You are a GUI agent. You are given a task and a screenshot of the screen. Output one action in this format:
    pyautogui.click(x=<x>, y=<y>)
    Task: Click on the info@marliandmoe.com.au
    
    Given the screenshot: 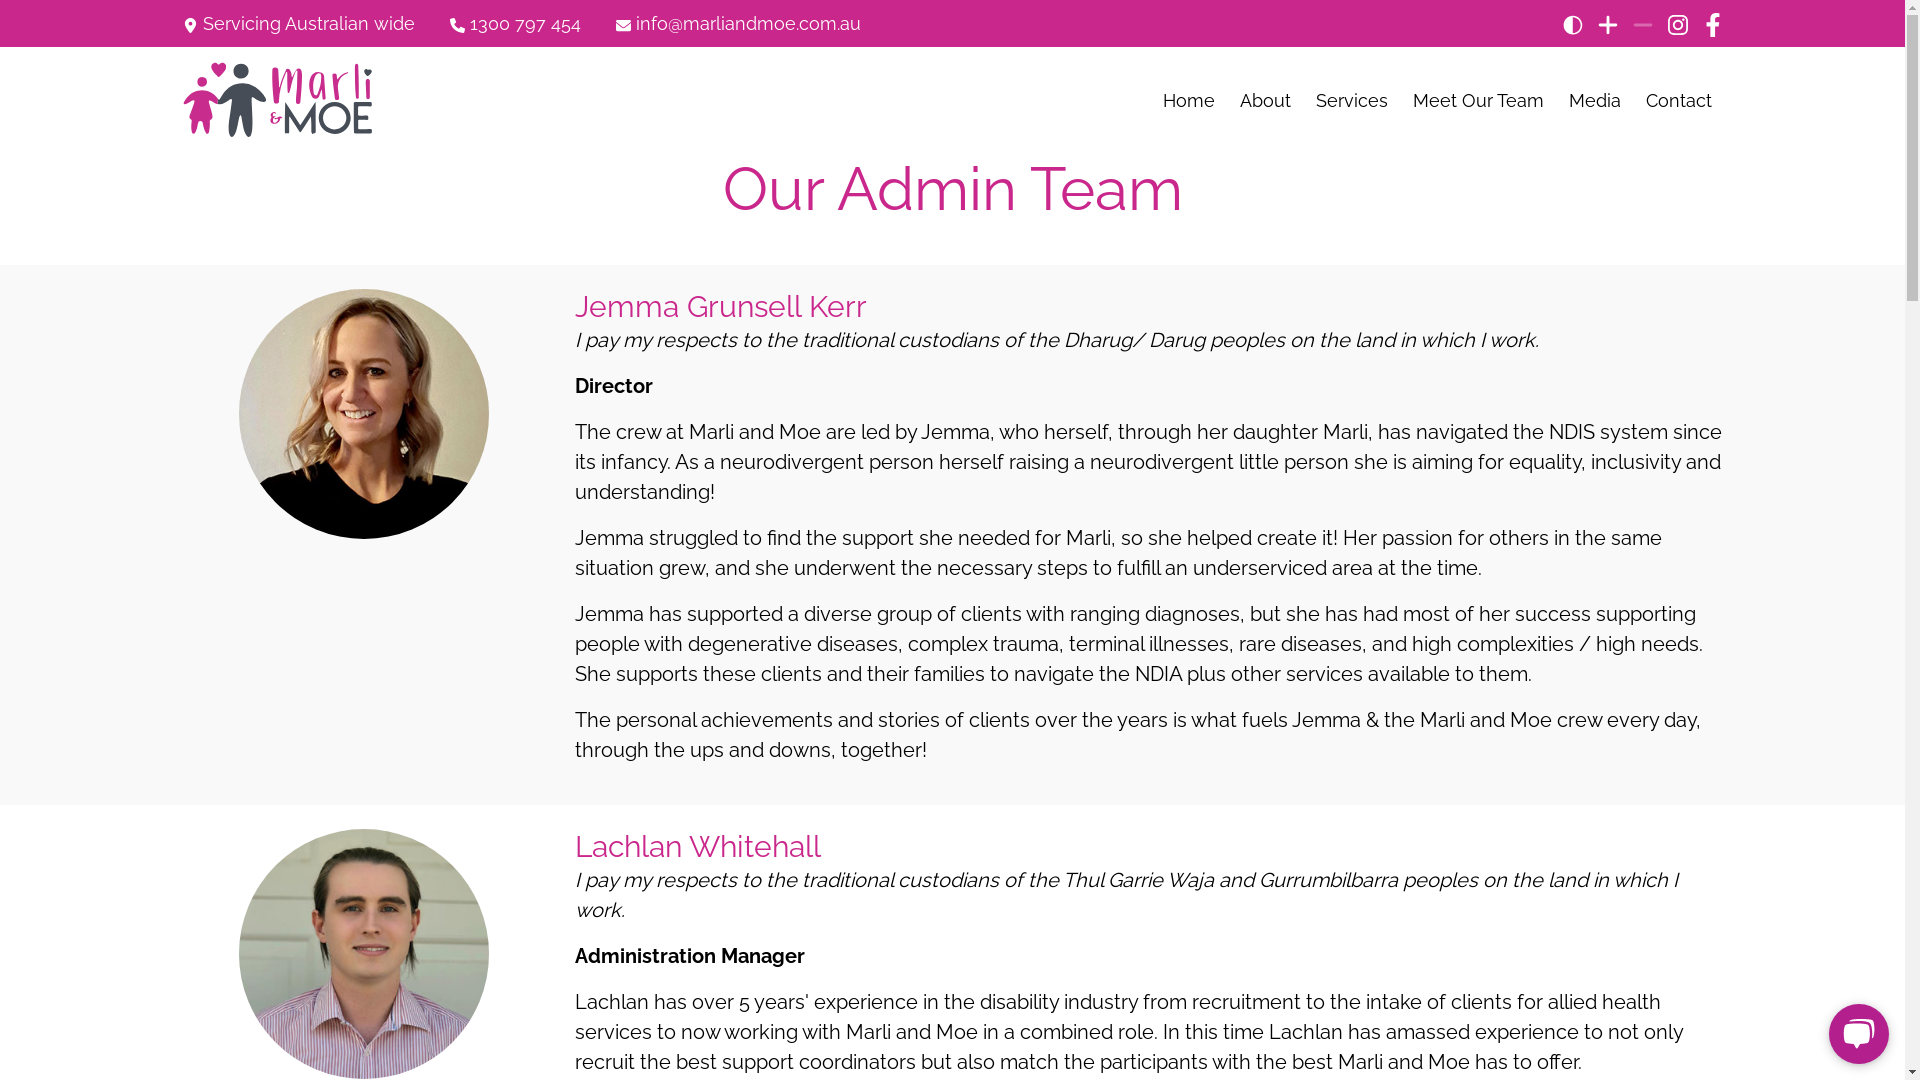 What is the action you would take?
    pyautogui.click(x=738, y=26)
    